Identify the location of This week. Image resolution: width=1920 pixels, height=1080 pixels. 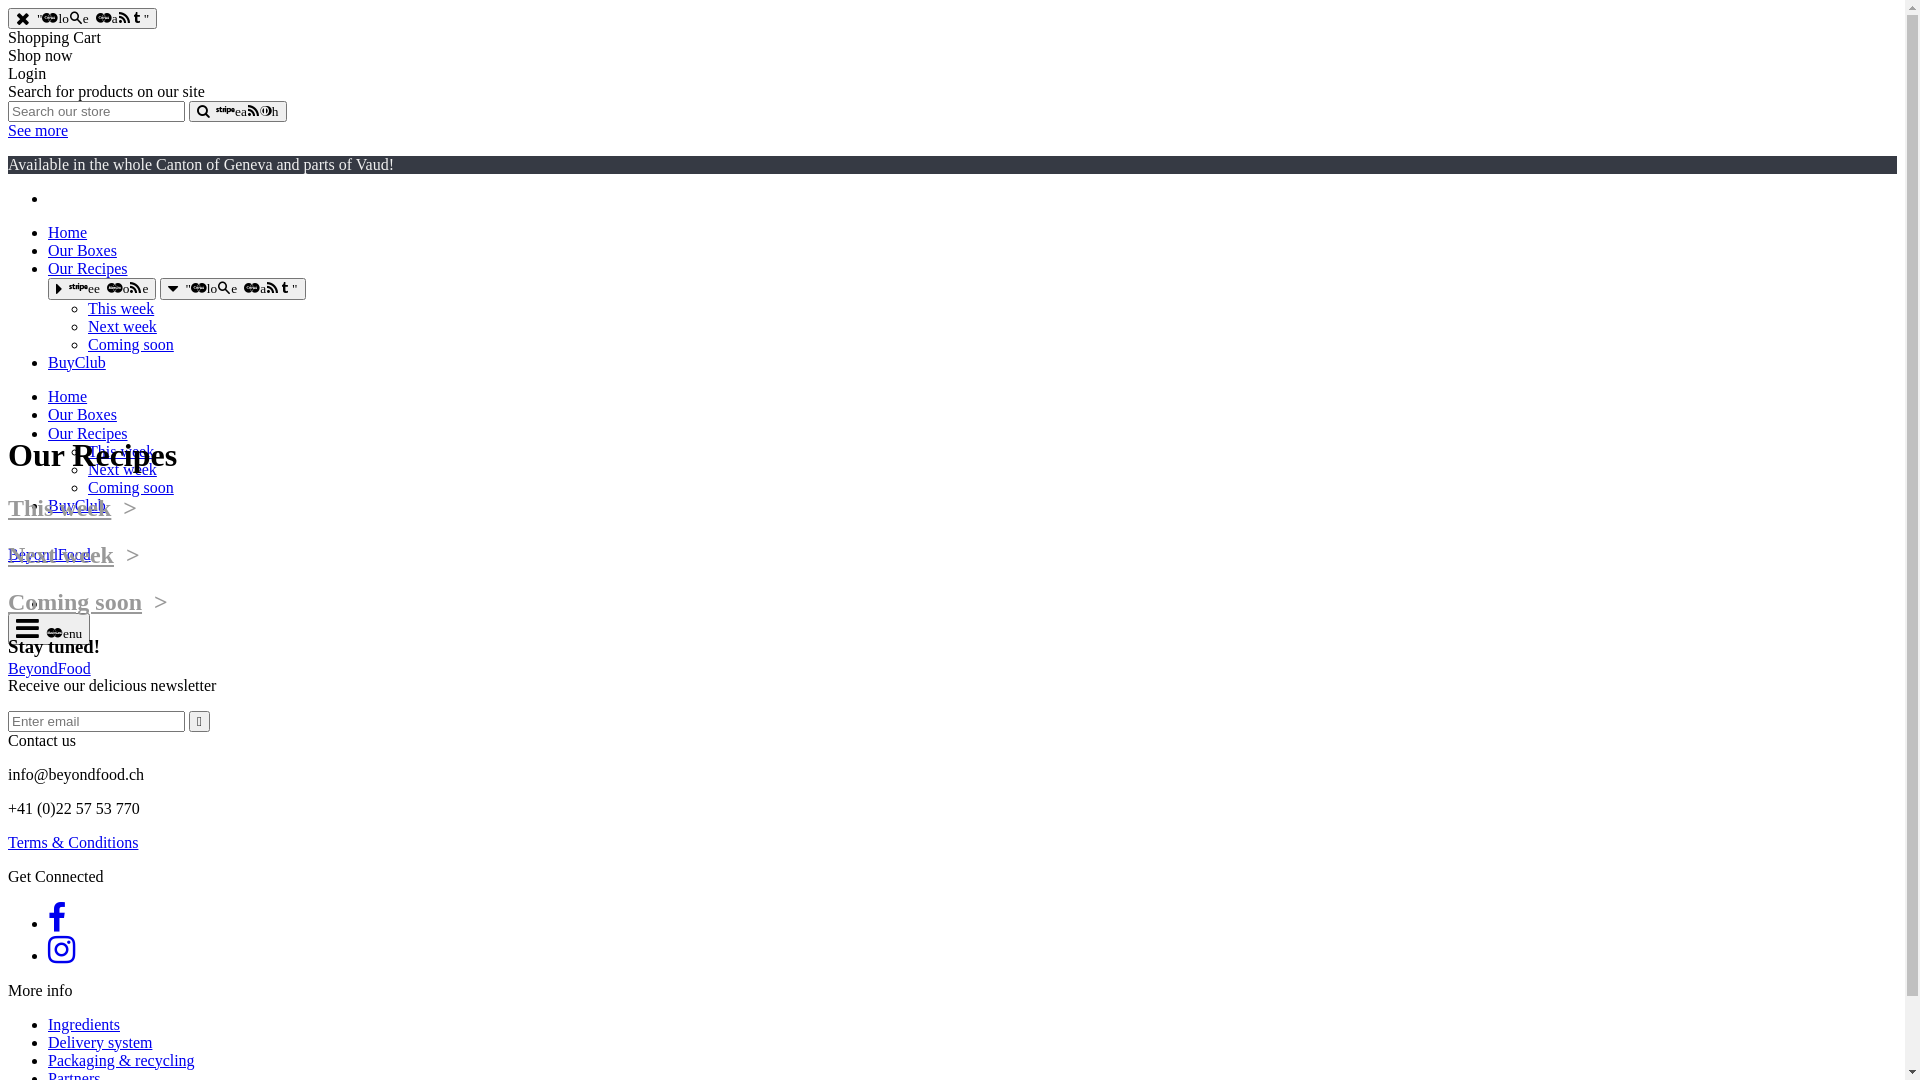
(121, 452).